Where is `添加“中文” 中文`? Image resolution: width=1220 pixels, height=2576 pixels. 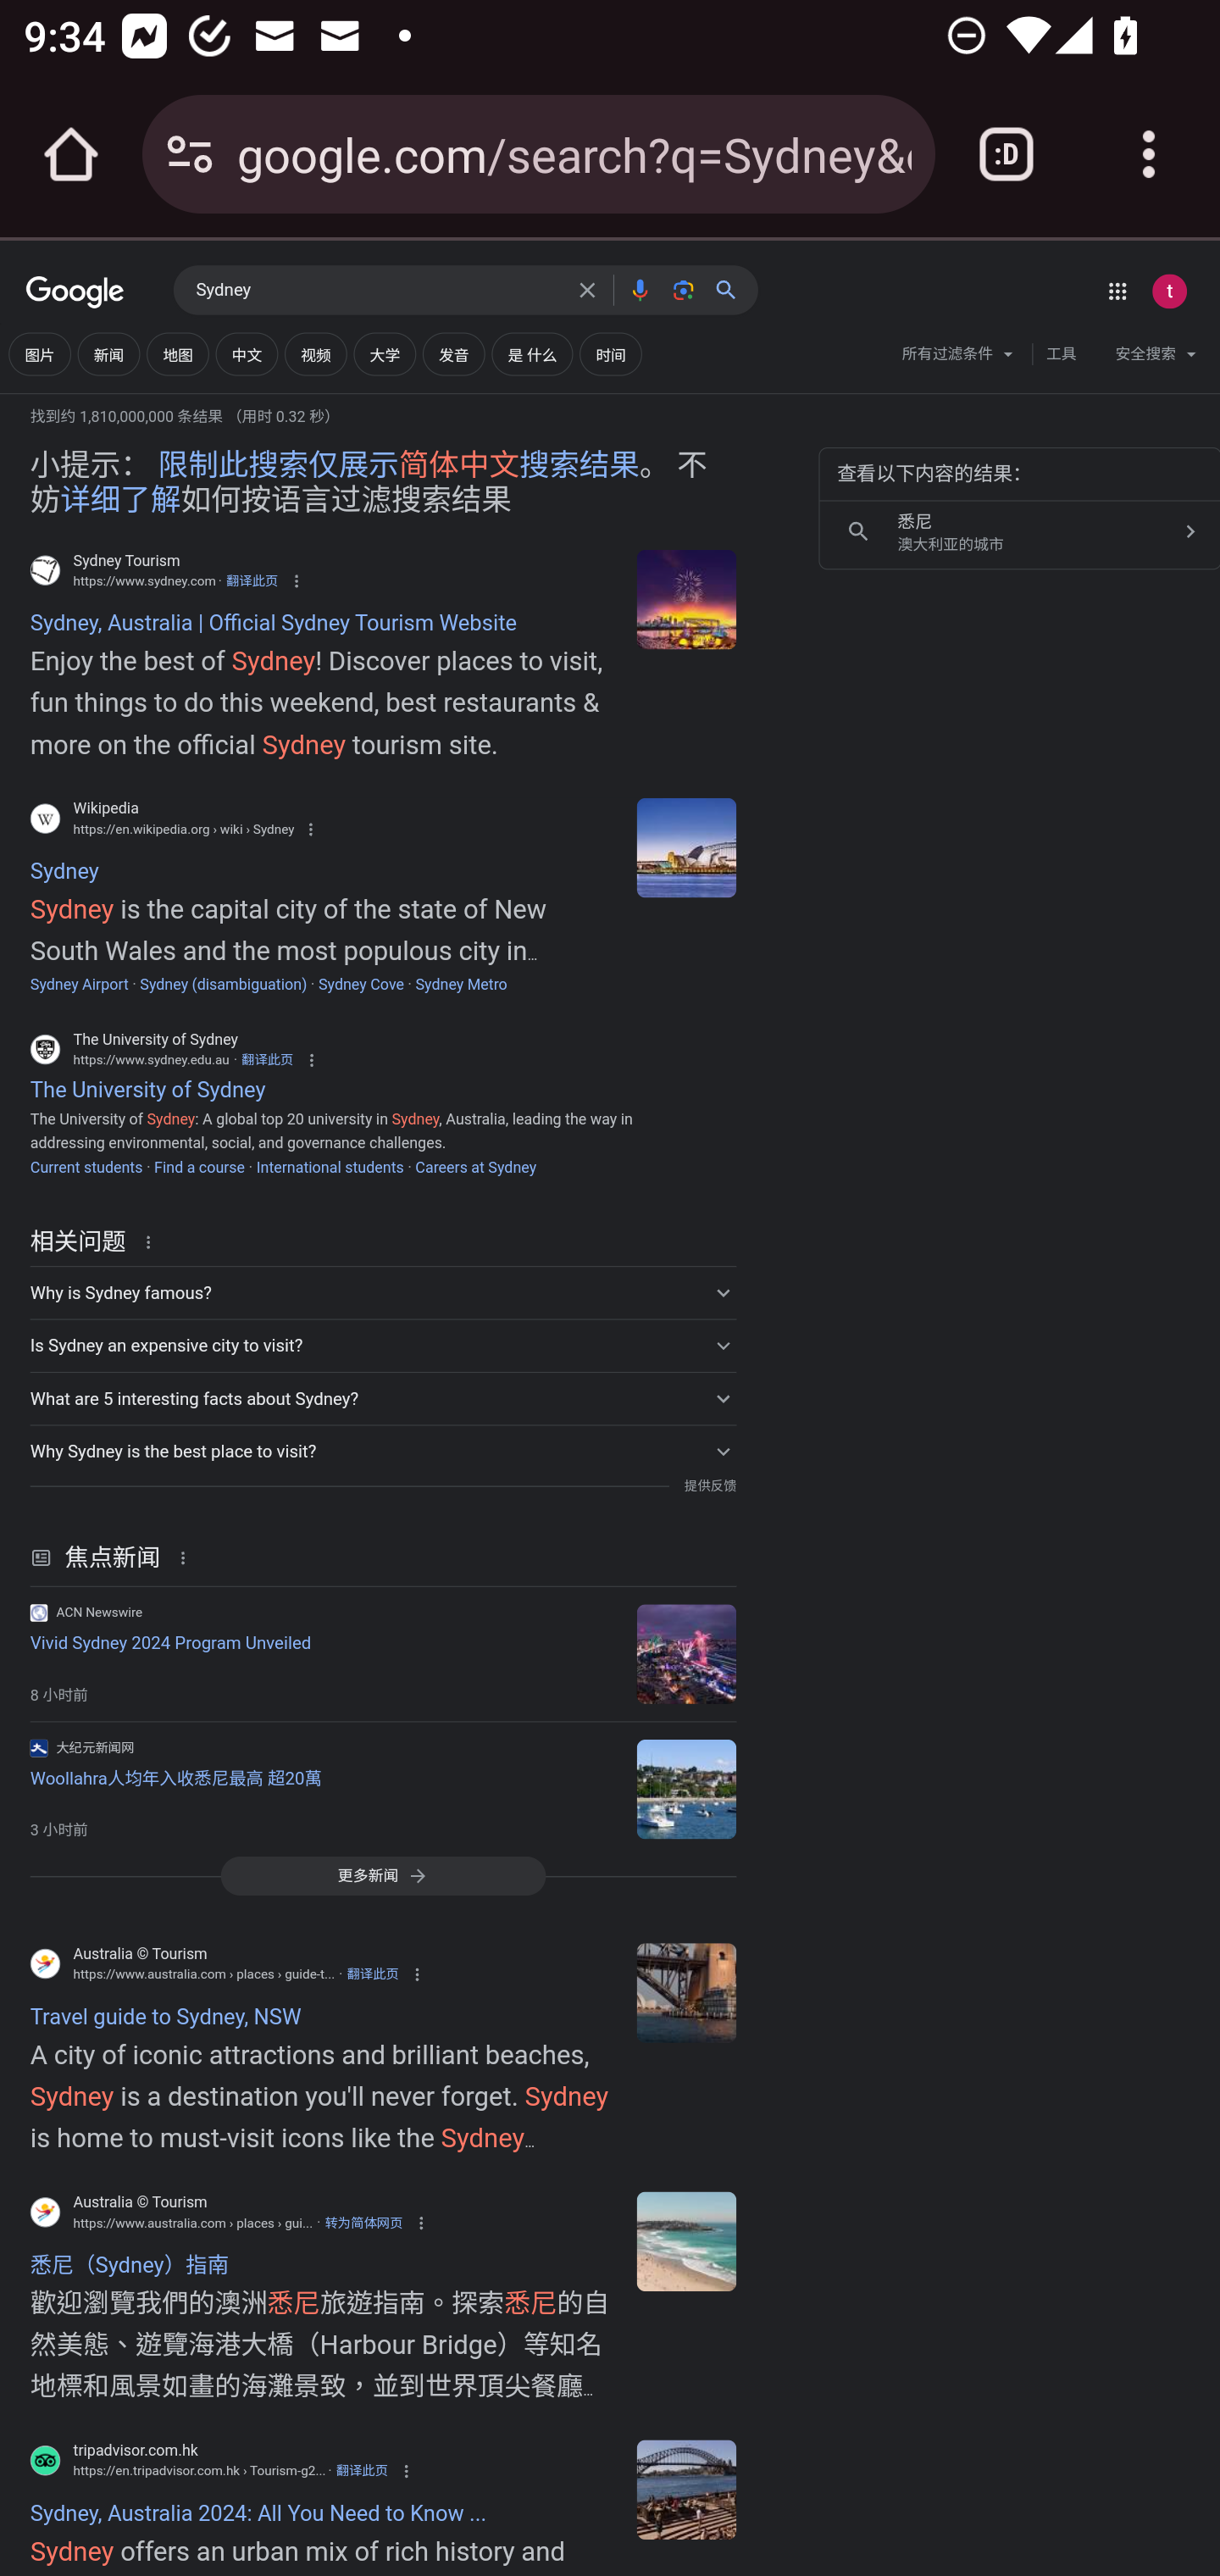
添加“中文” 中文 is located at coordinates (246, 354).